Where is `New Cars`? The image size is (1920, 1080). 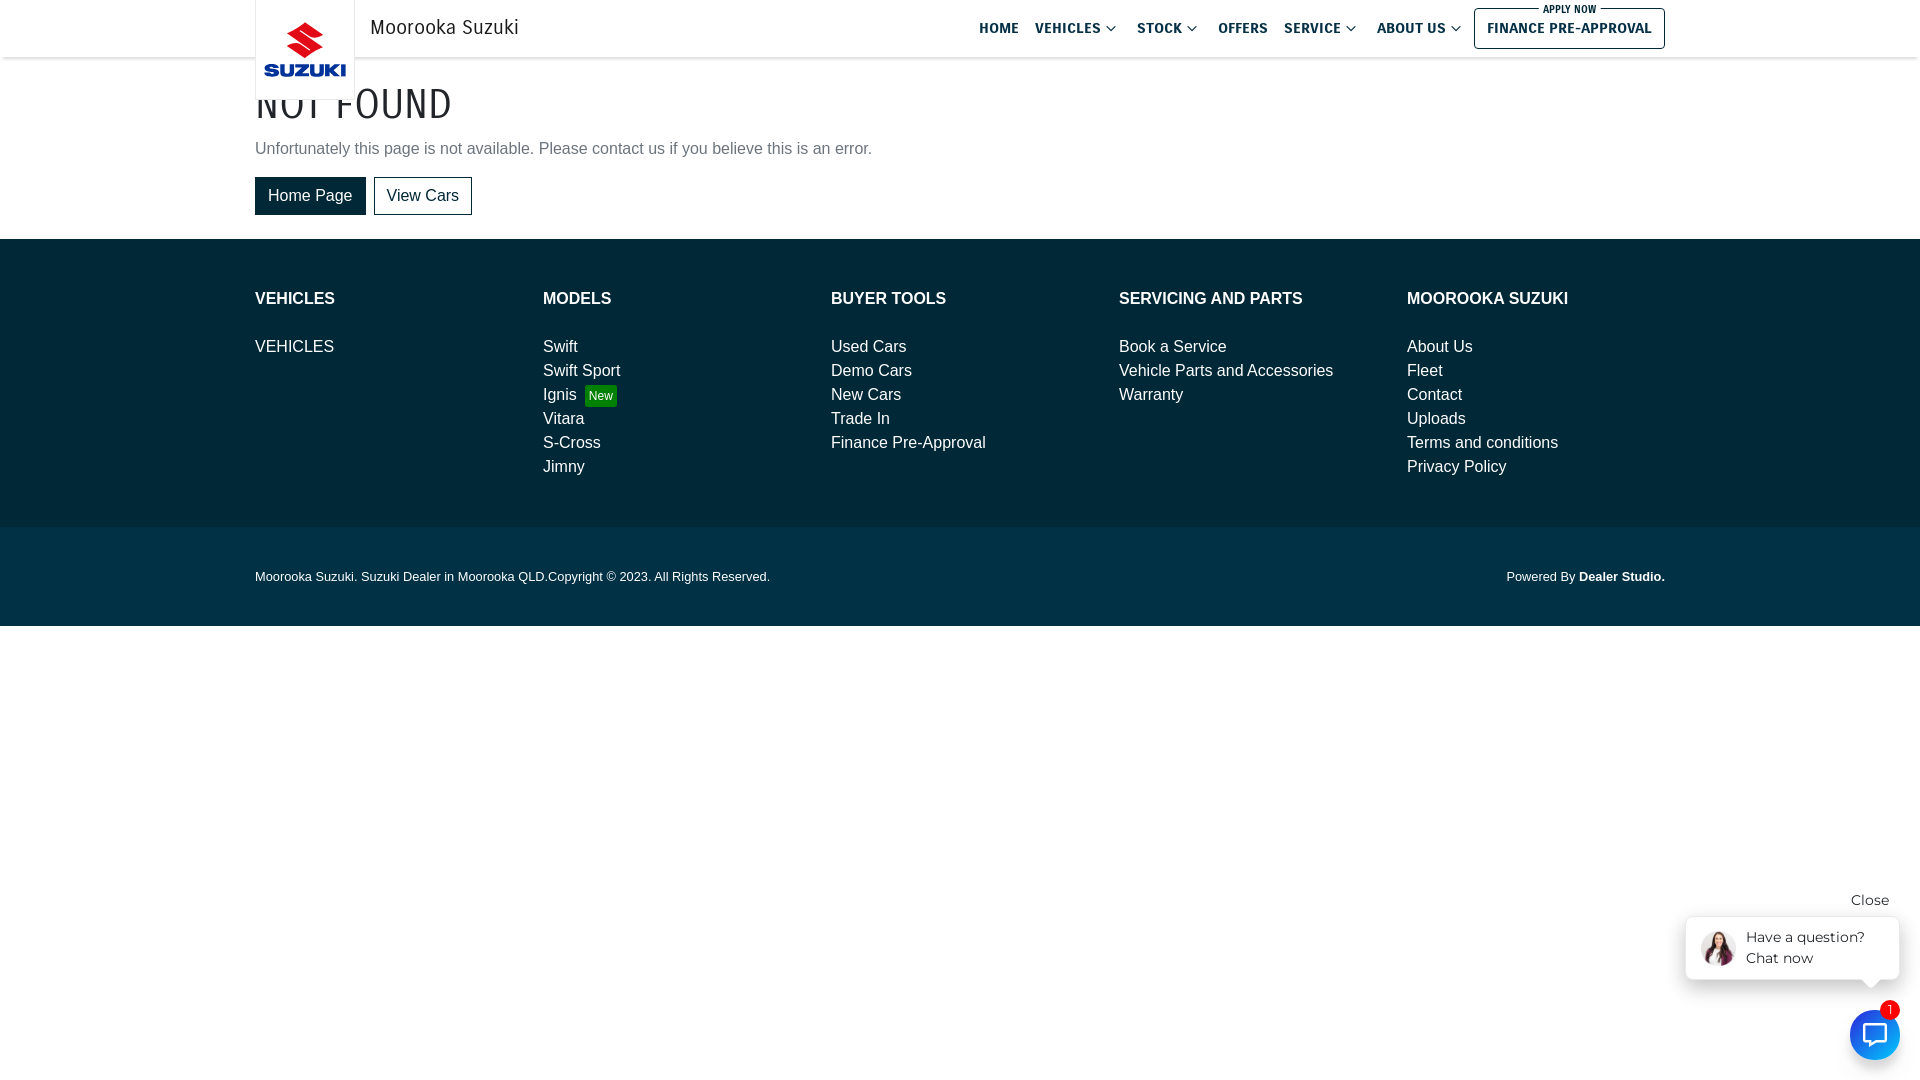 New Cars is located at coordinates (866, 394).